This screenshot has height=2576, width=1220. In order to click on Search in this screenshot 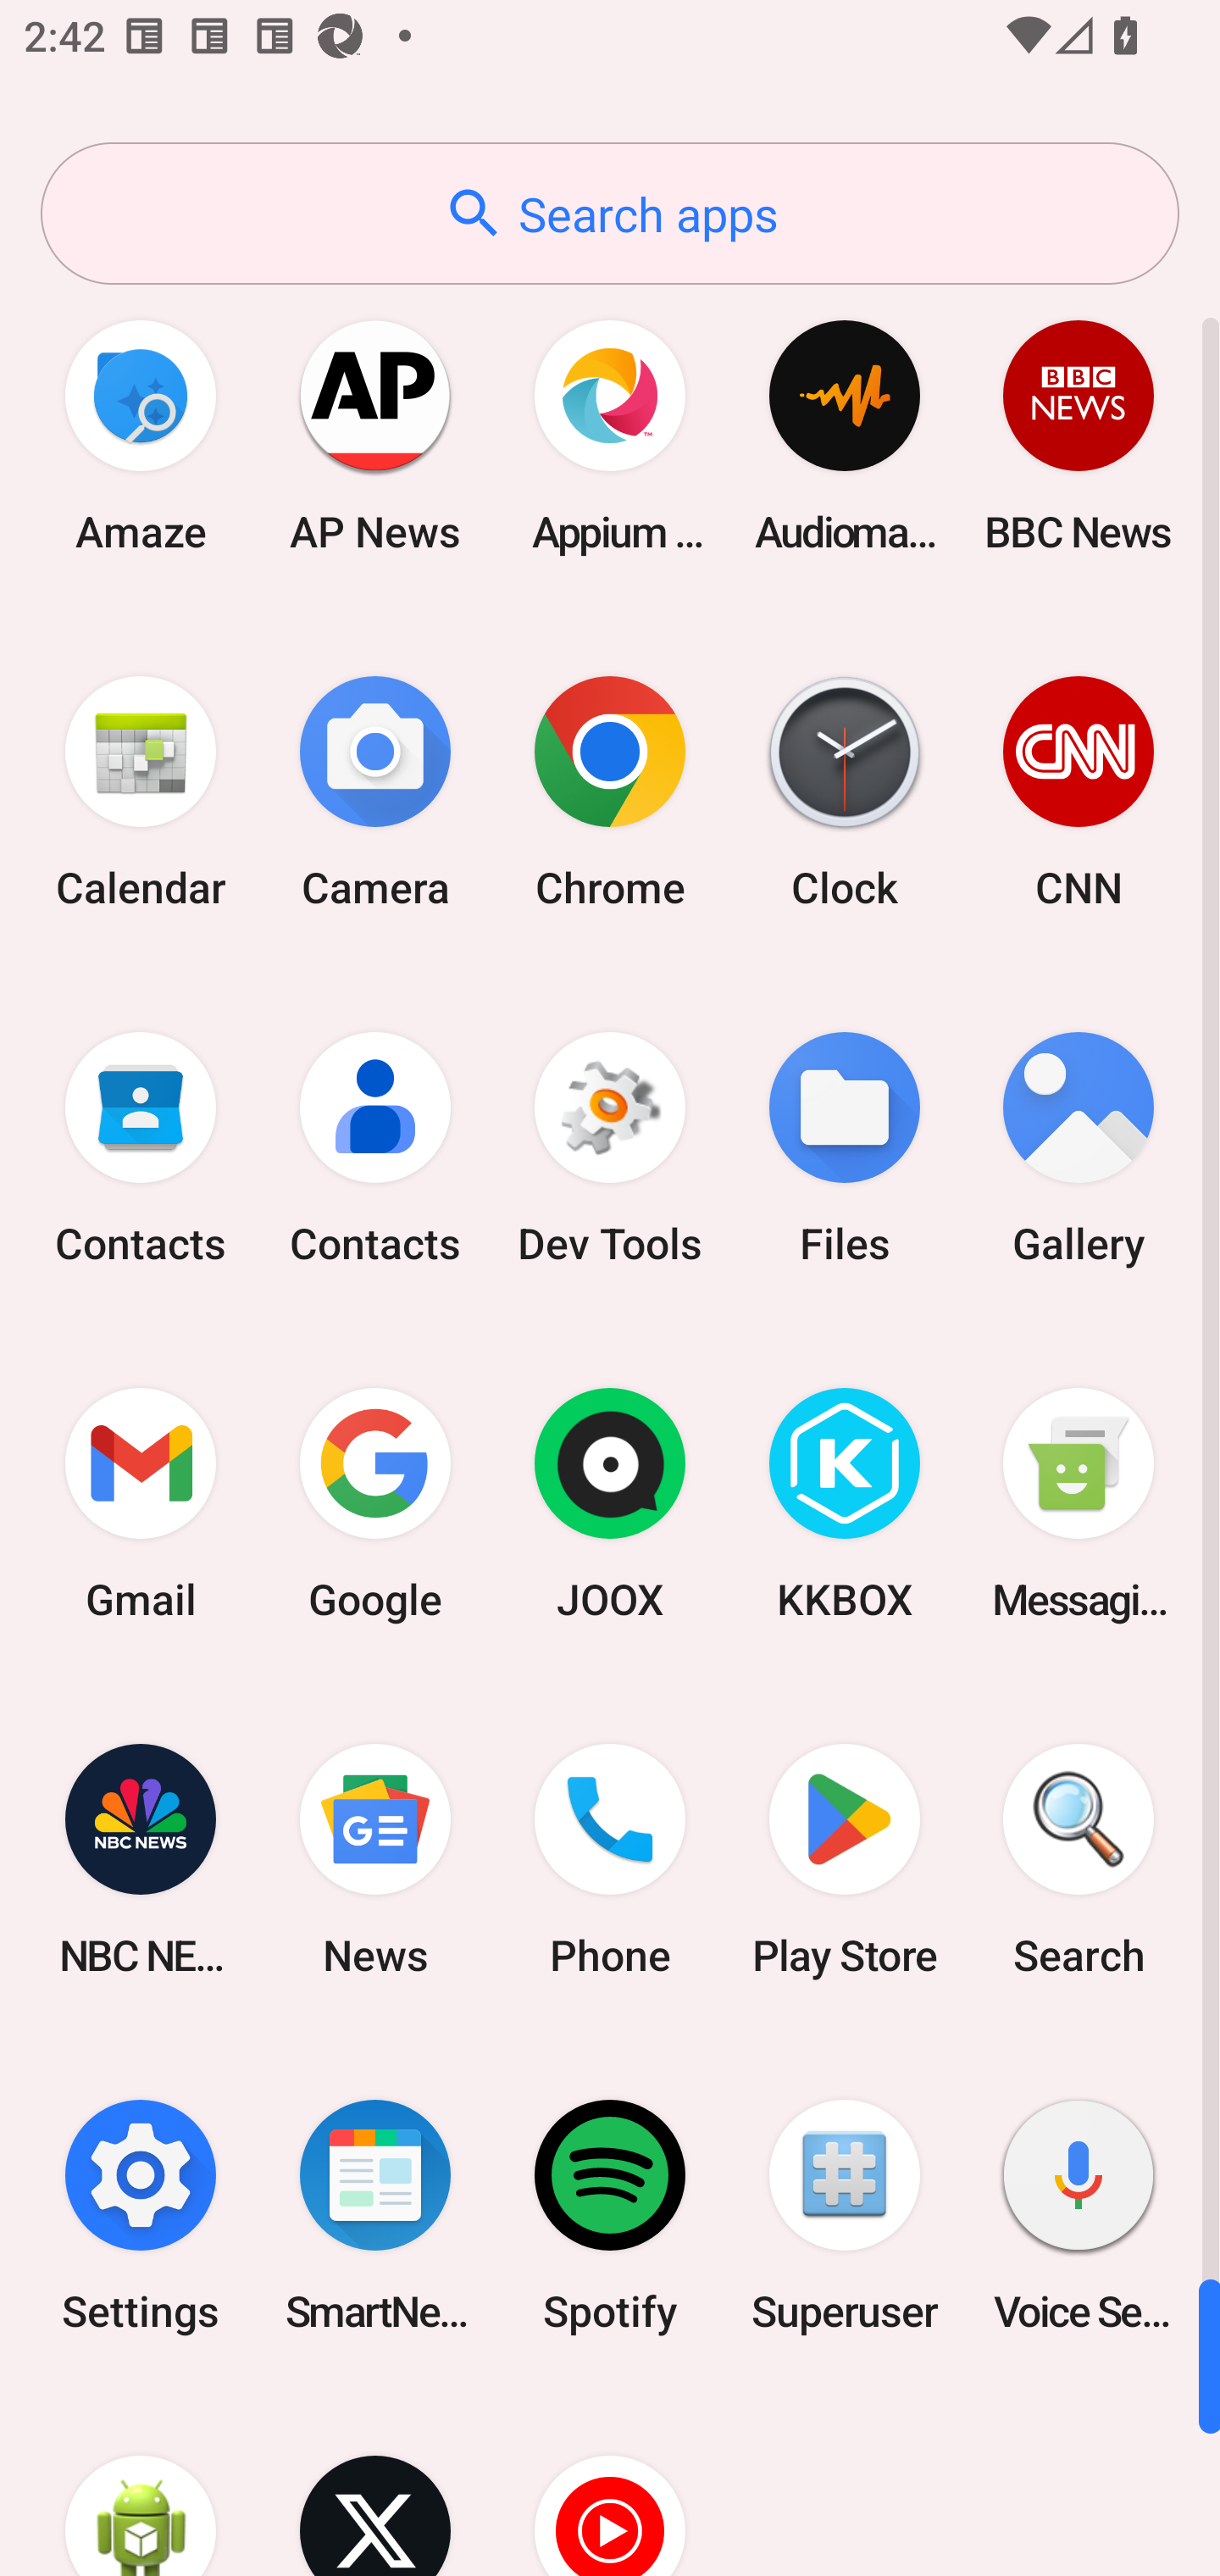, I will do `click(1079, 1859)`.